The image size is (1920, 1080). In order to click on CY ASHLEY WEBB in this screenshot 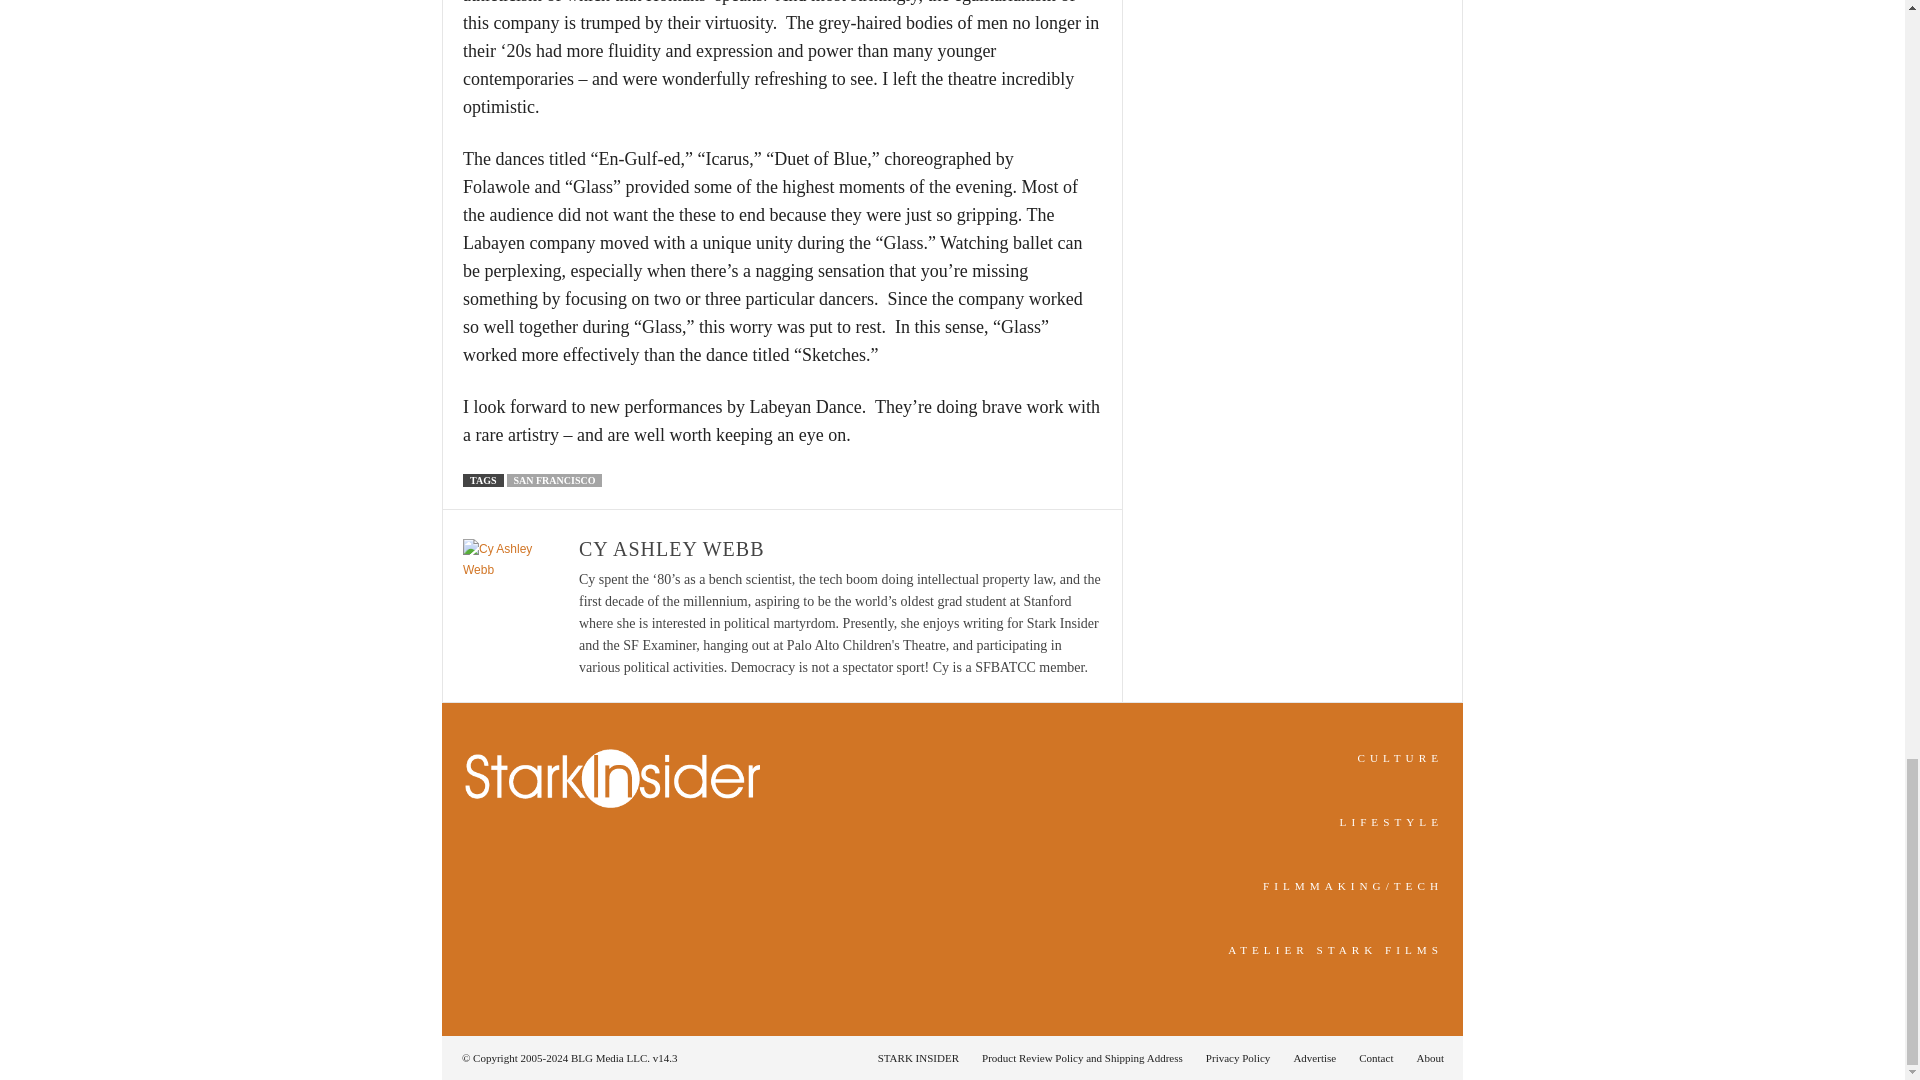, I will do `click(672, 548)`.